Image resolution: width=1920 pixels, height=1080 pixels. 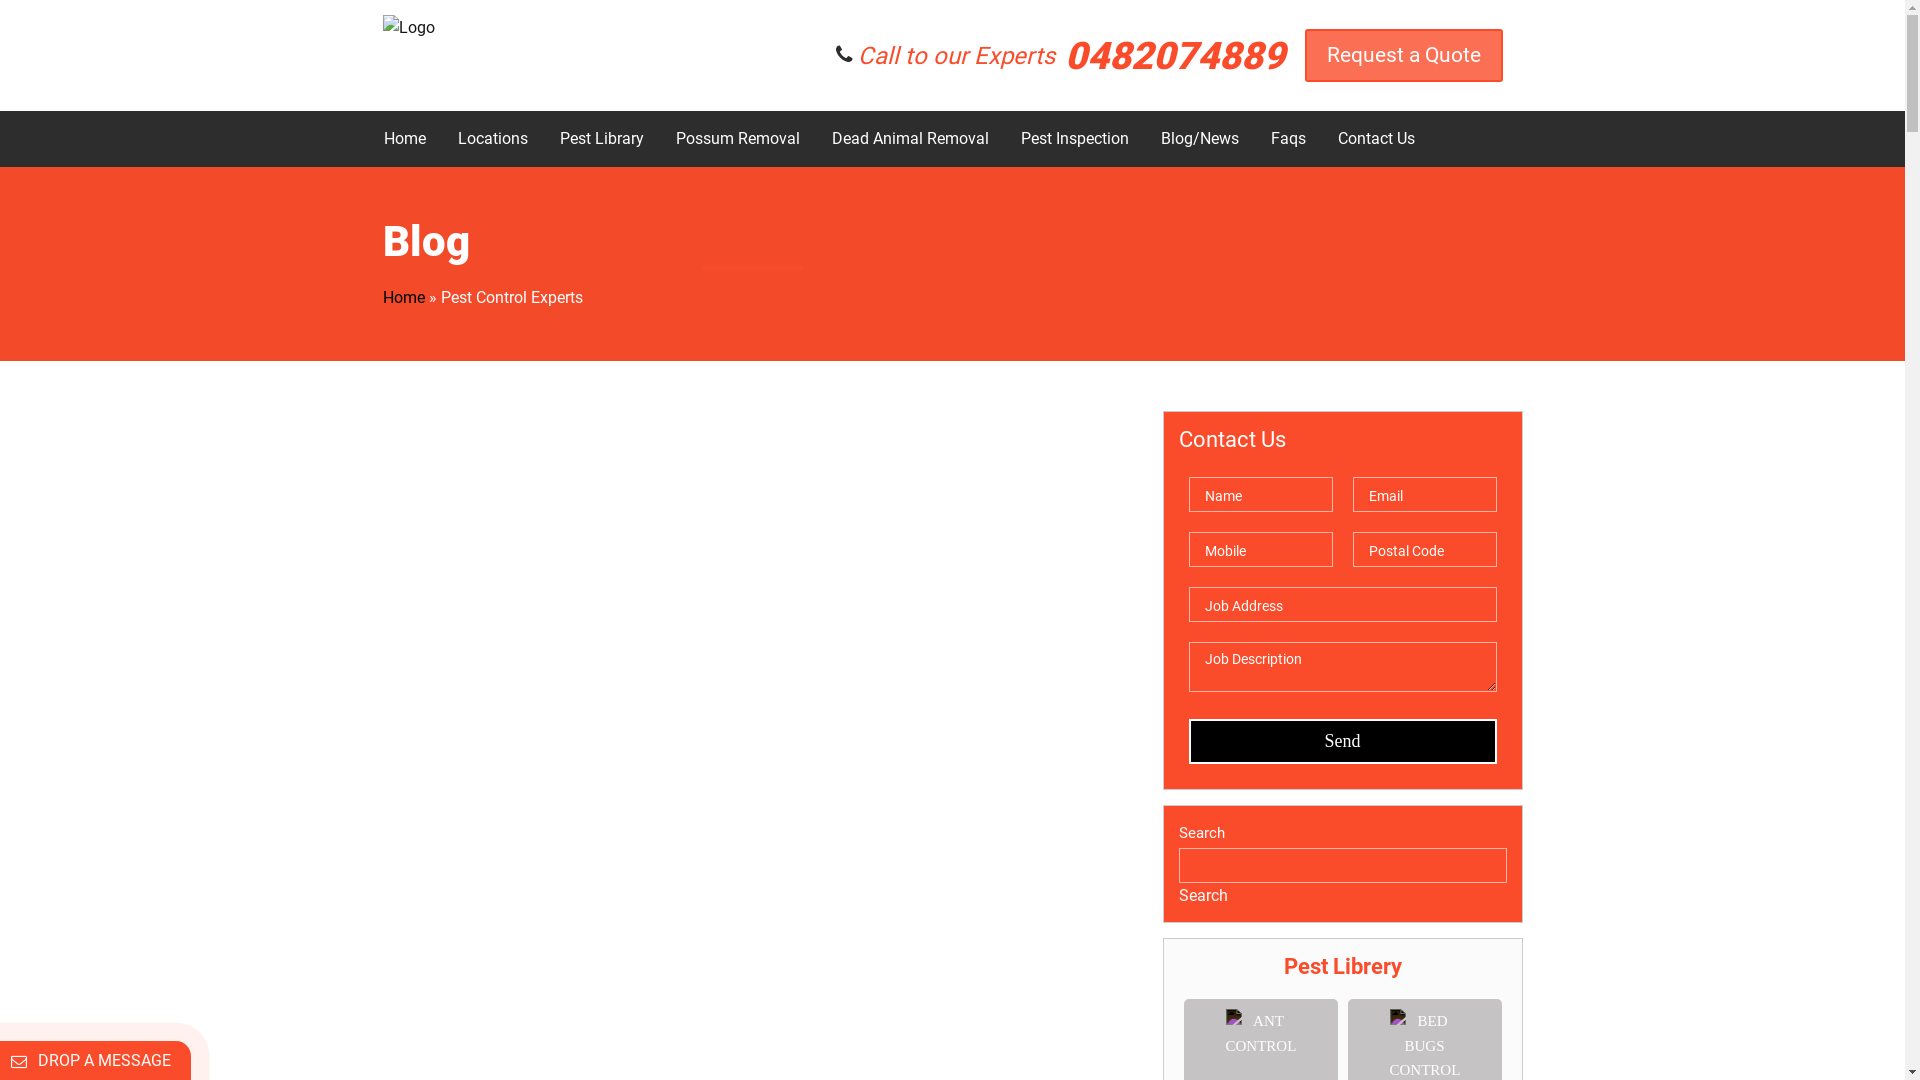 I want to click on Home, so click(x=403, y=298).